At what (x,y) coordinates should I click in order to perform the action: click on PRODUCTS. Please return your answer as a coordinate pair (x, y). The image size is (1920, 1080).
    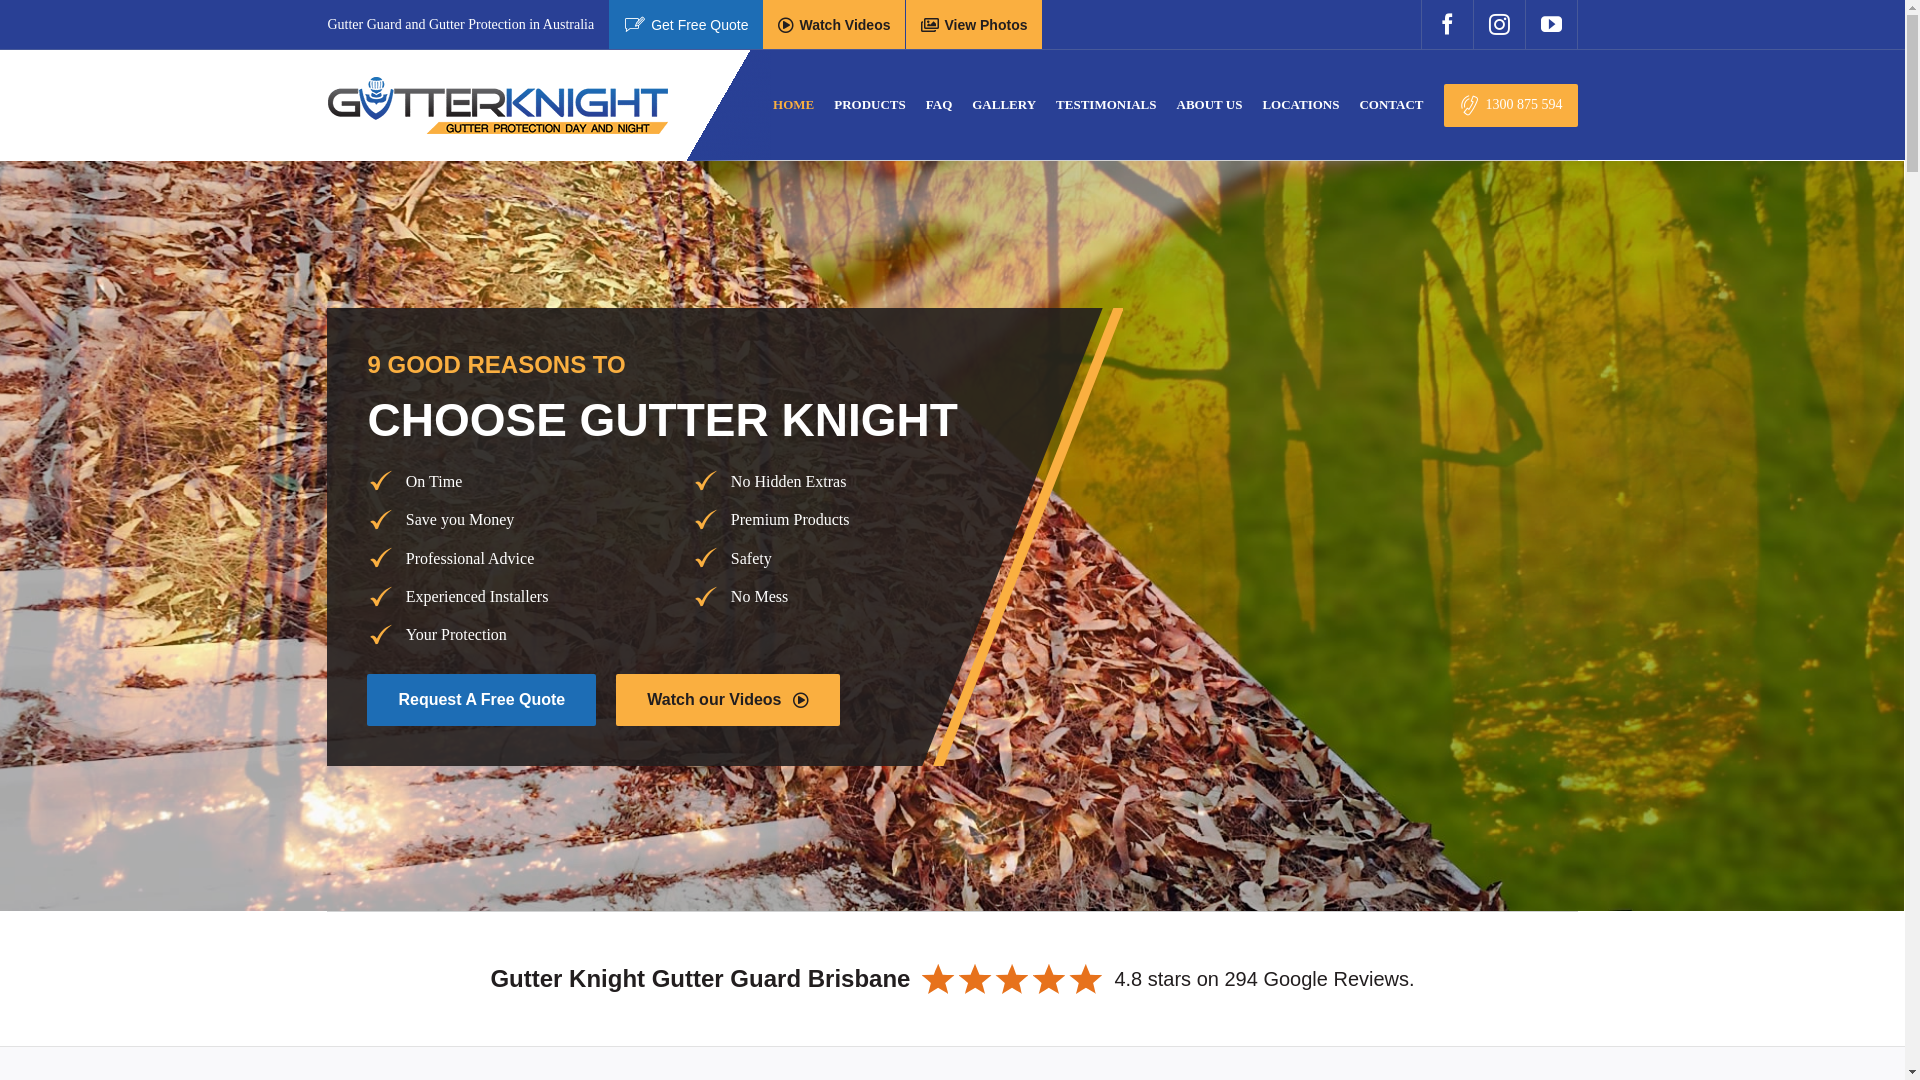
    Looking at the image, I should click on (870, 105).